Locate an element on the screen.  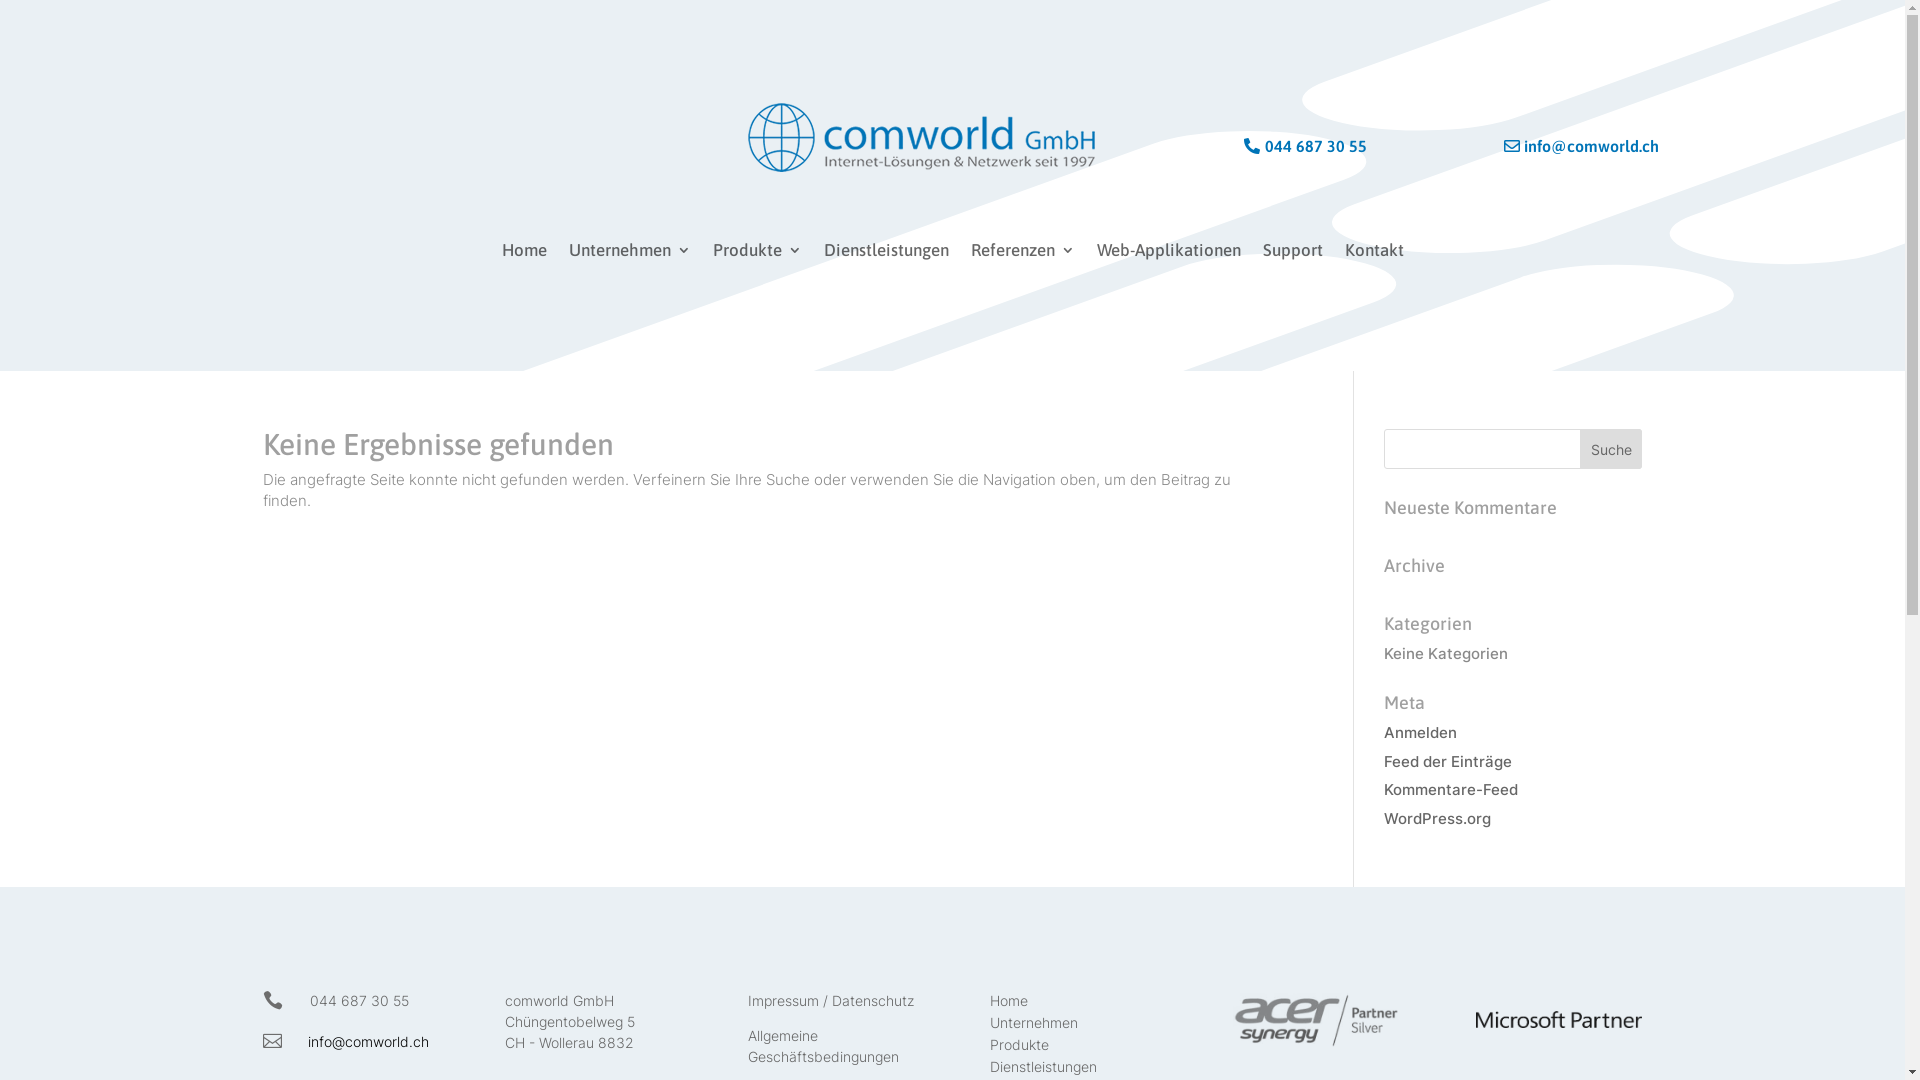
044 687 30 55 is located at coordinates (1318, 146).